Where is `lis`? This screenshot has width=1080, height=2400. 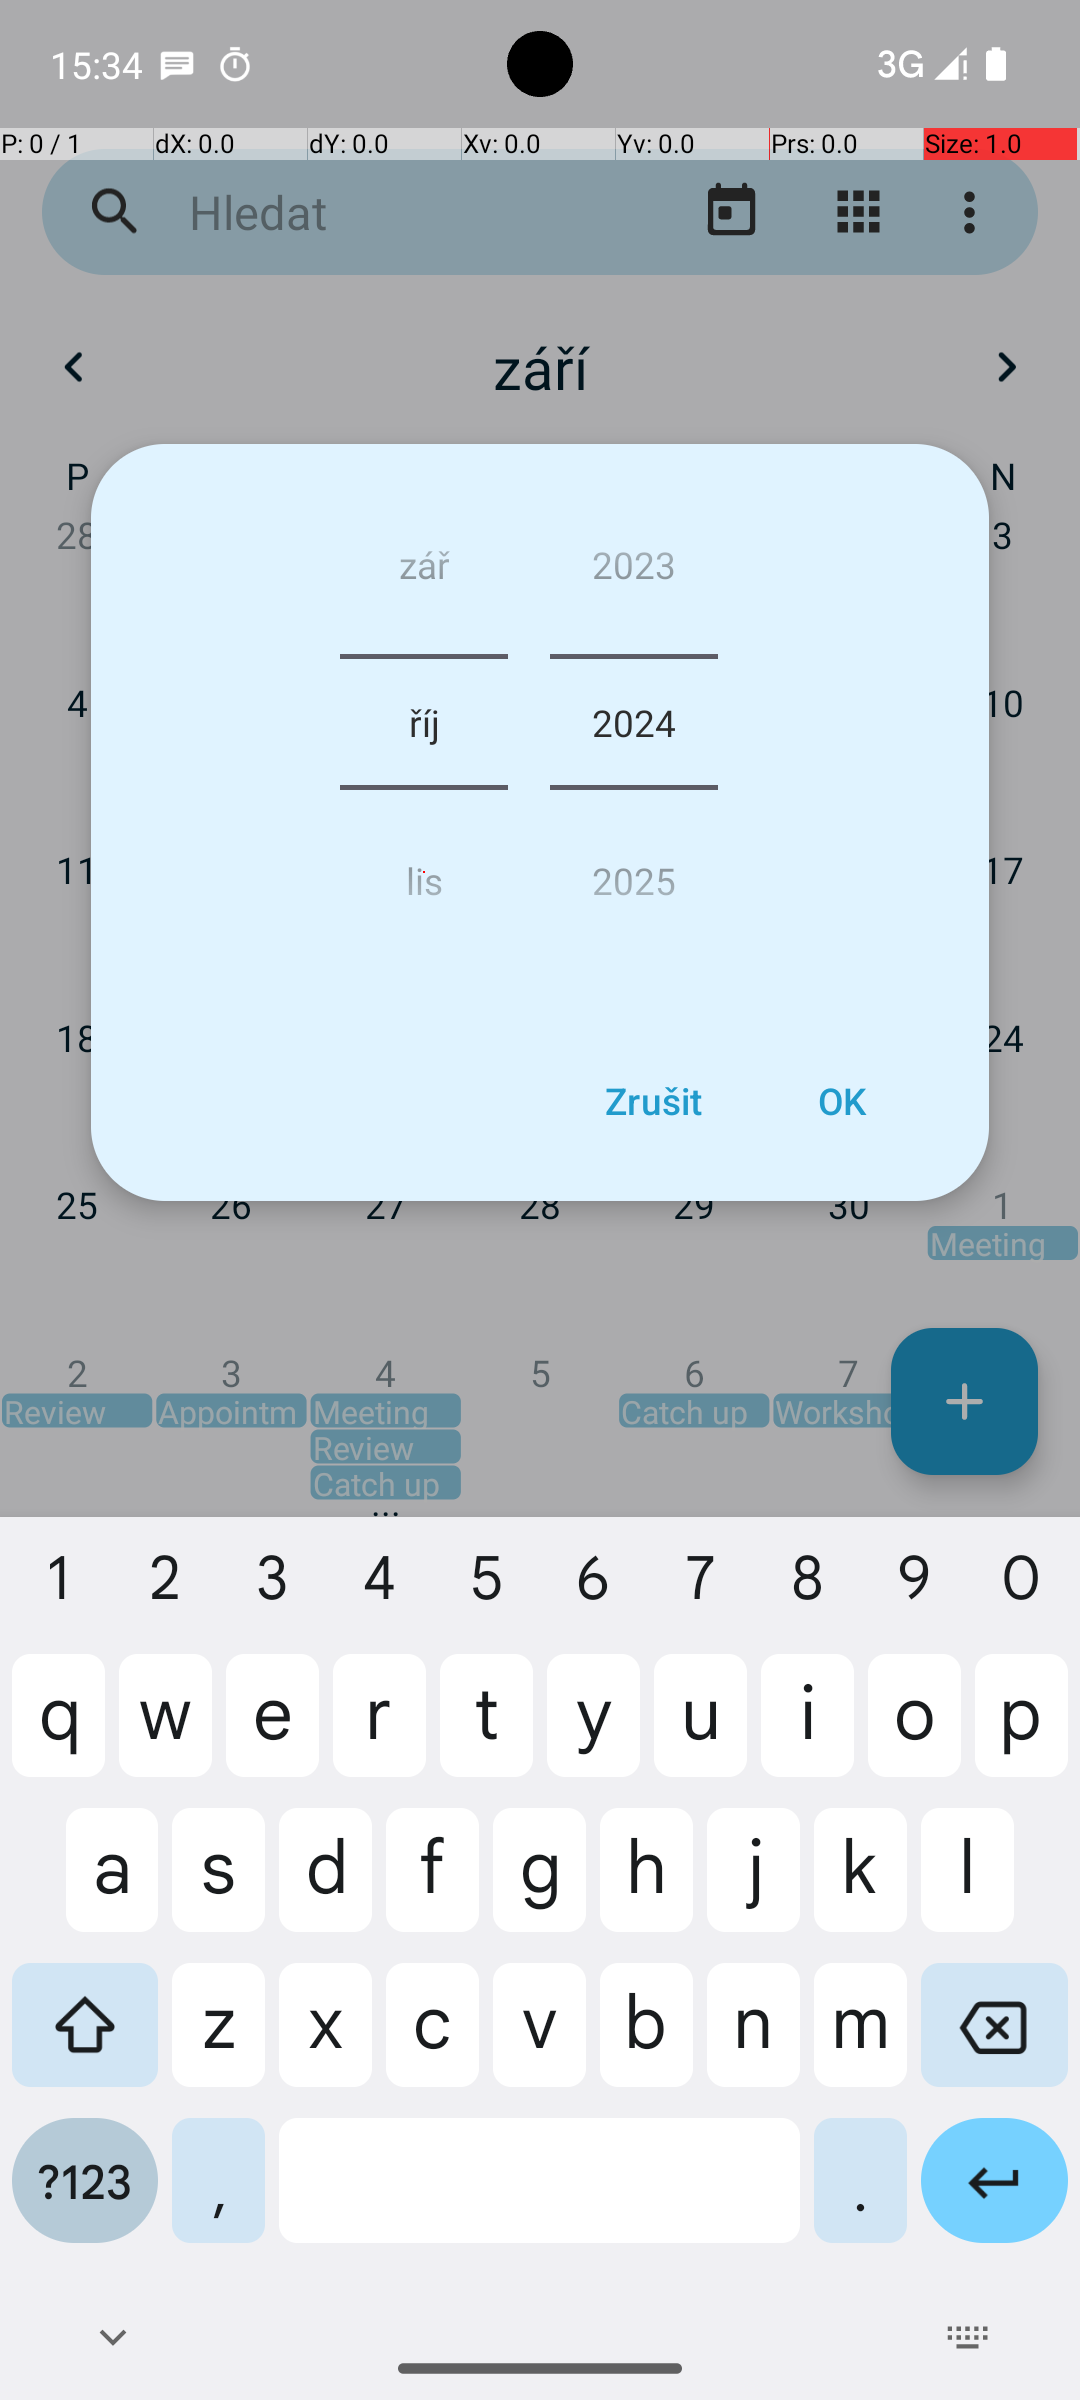 lis is located at coordinates (424, 872).